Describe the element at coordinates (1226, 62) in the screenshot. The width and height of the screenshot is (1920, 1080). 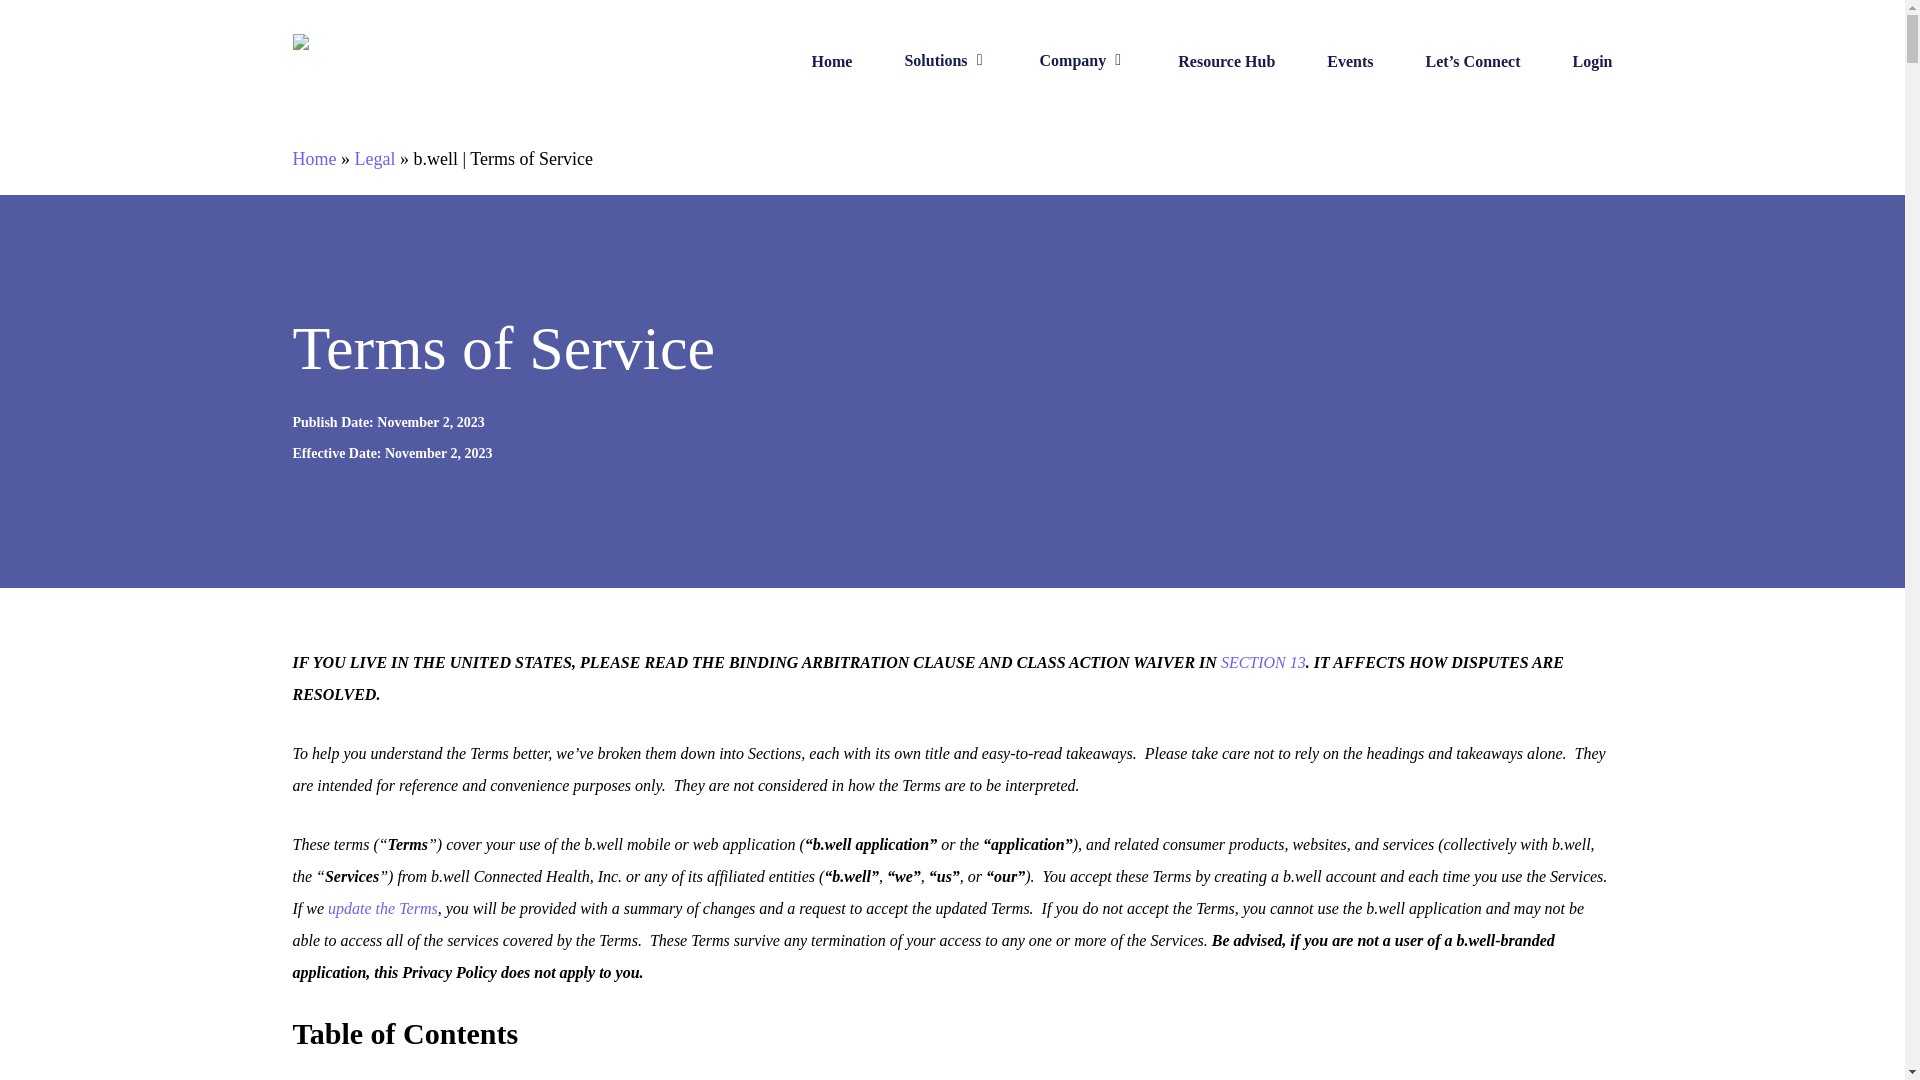
I see `Resource Hub` at that location.